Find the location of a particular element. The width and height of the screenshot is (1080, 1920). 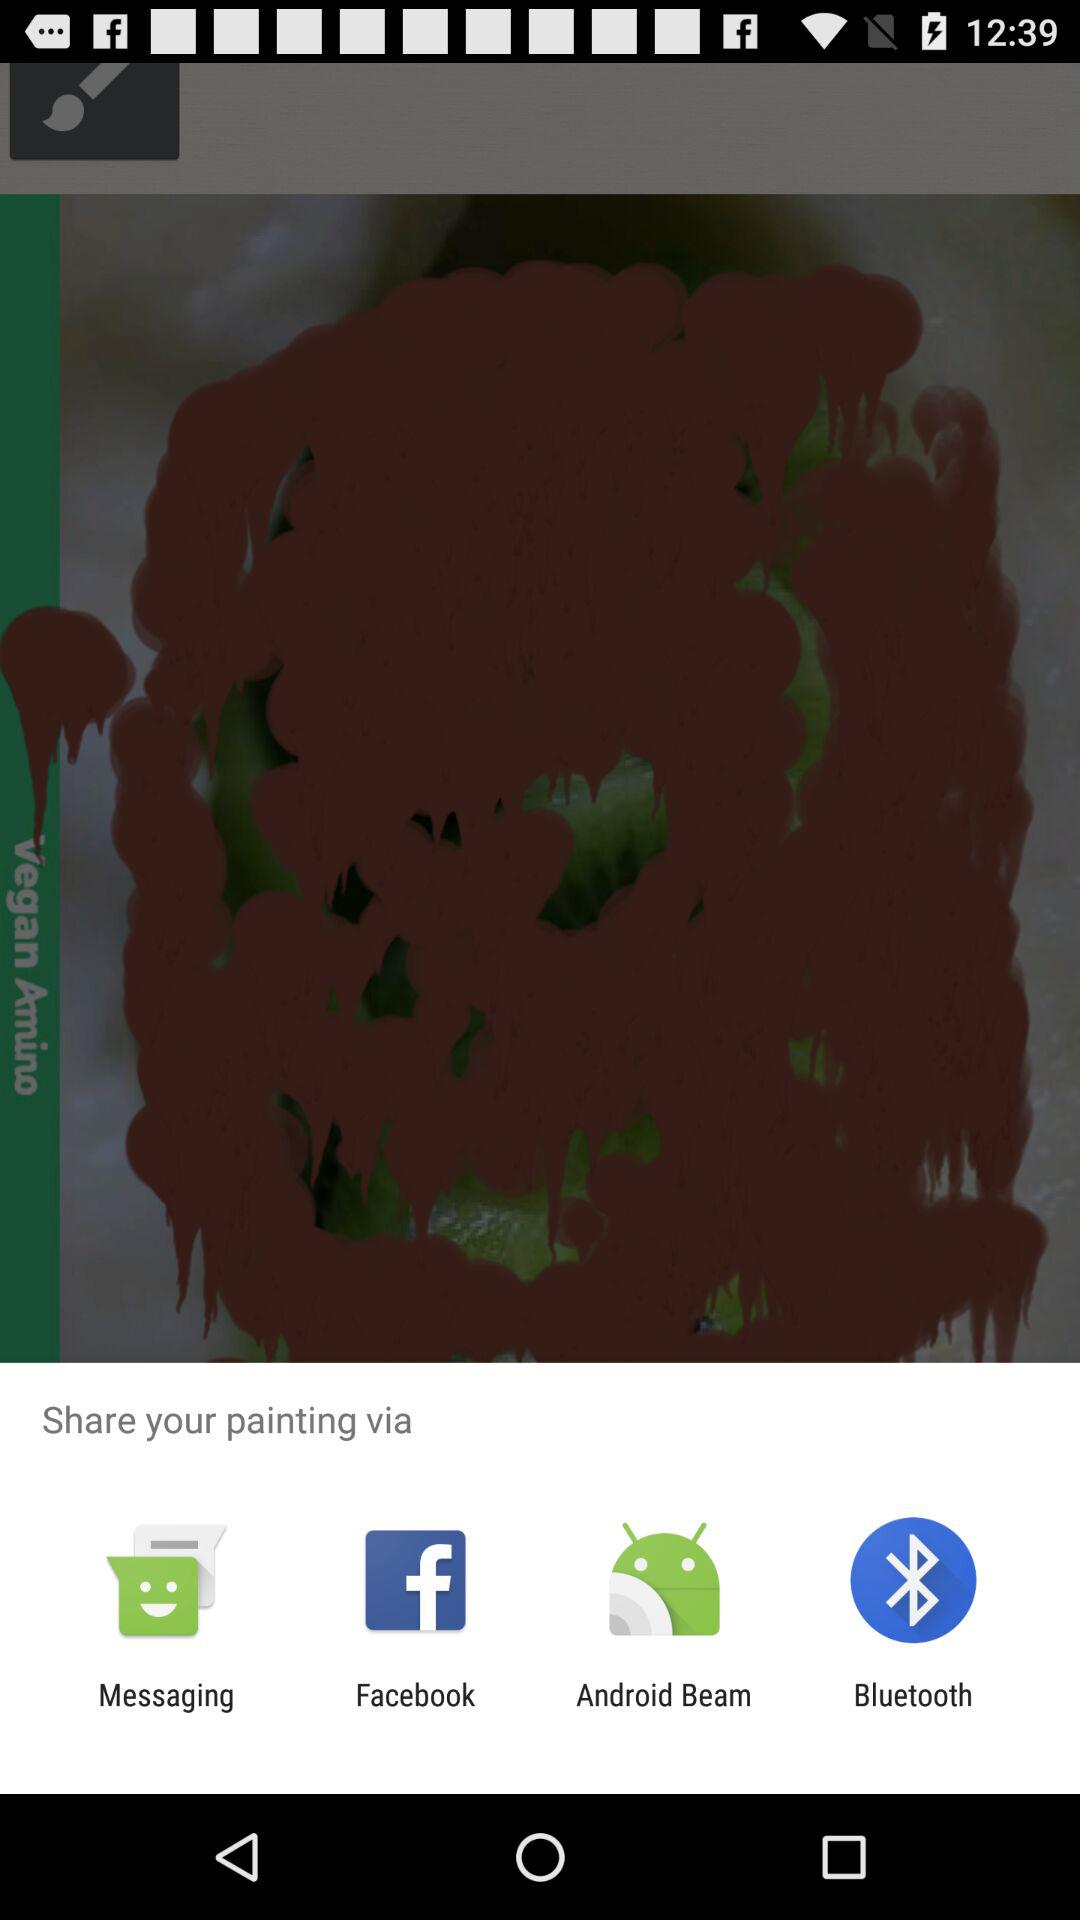

select the item to the right of messaging app is located at coordinates (415, 1712).